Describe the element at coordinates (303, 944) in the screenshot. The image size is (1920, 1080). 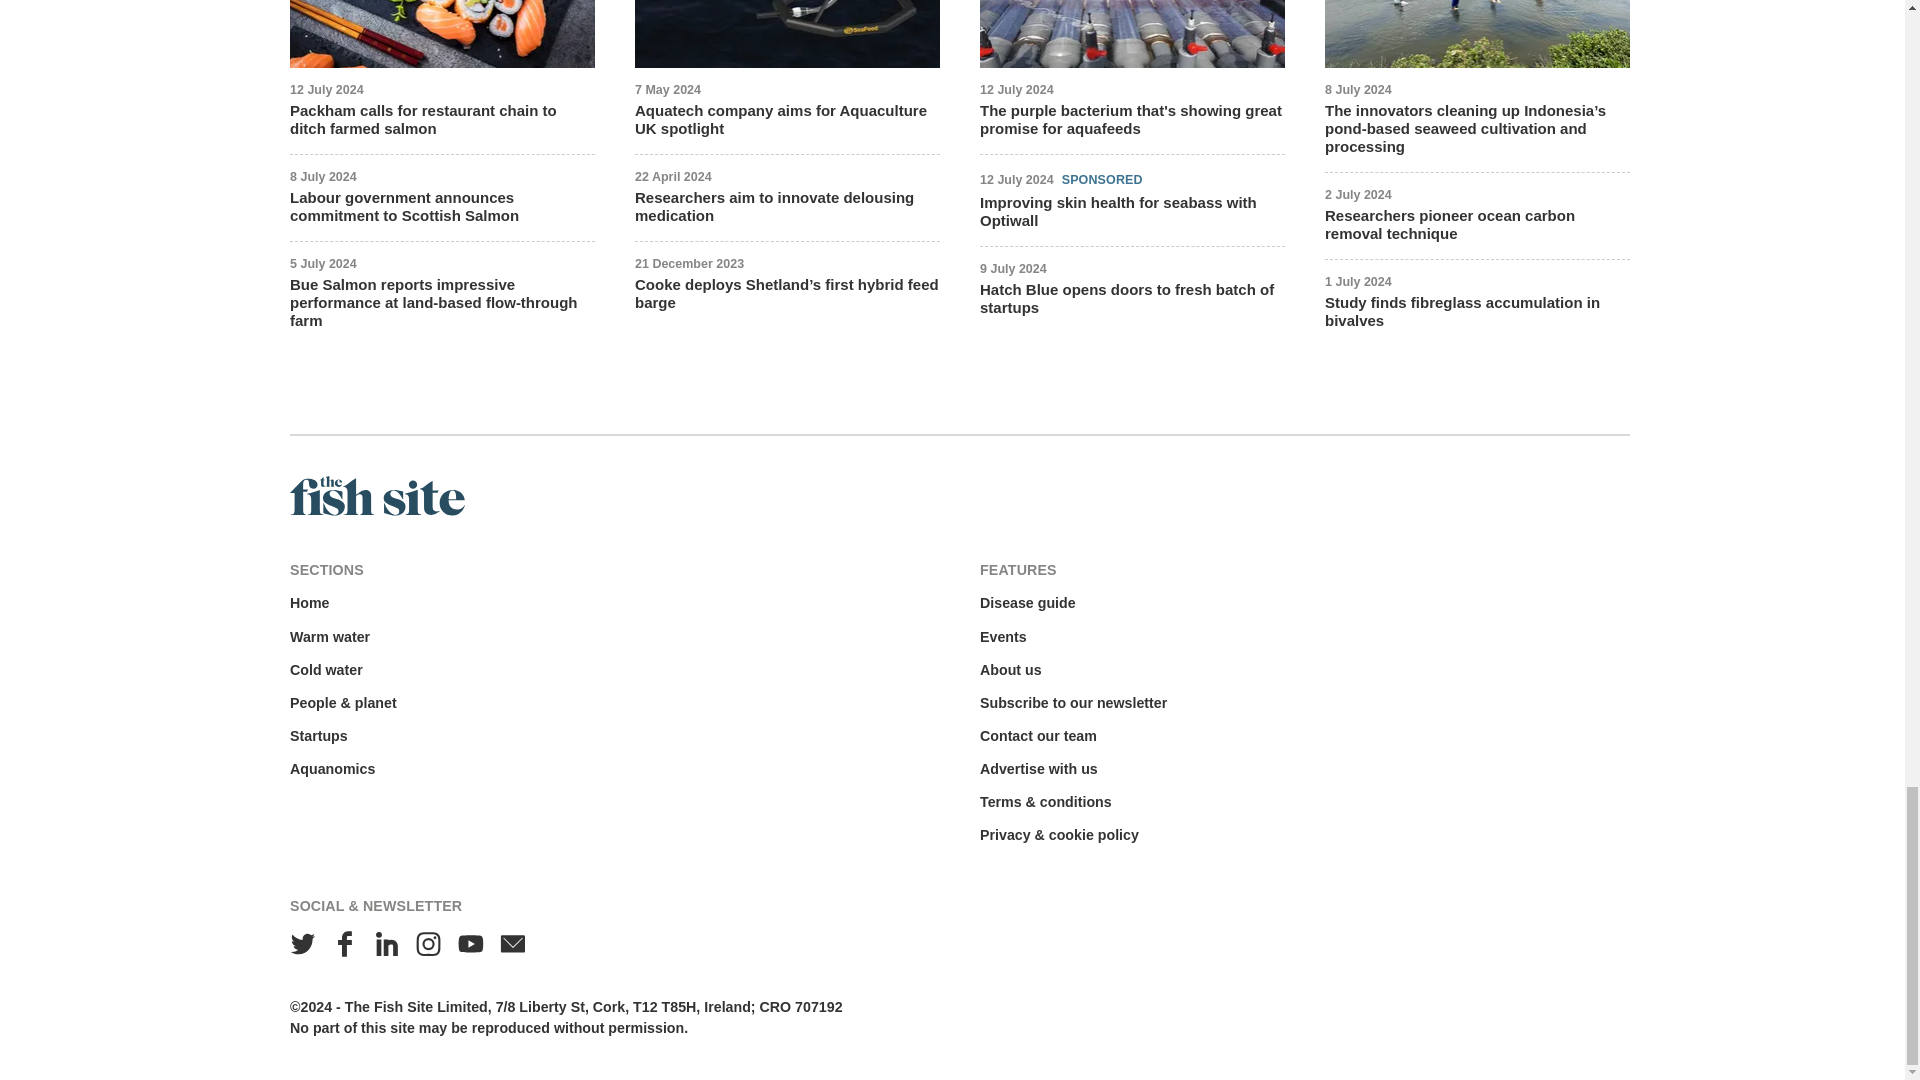
I see `Twitter` at that location.